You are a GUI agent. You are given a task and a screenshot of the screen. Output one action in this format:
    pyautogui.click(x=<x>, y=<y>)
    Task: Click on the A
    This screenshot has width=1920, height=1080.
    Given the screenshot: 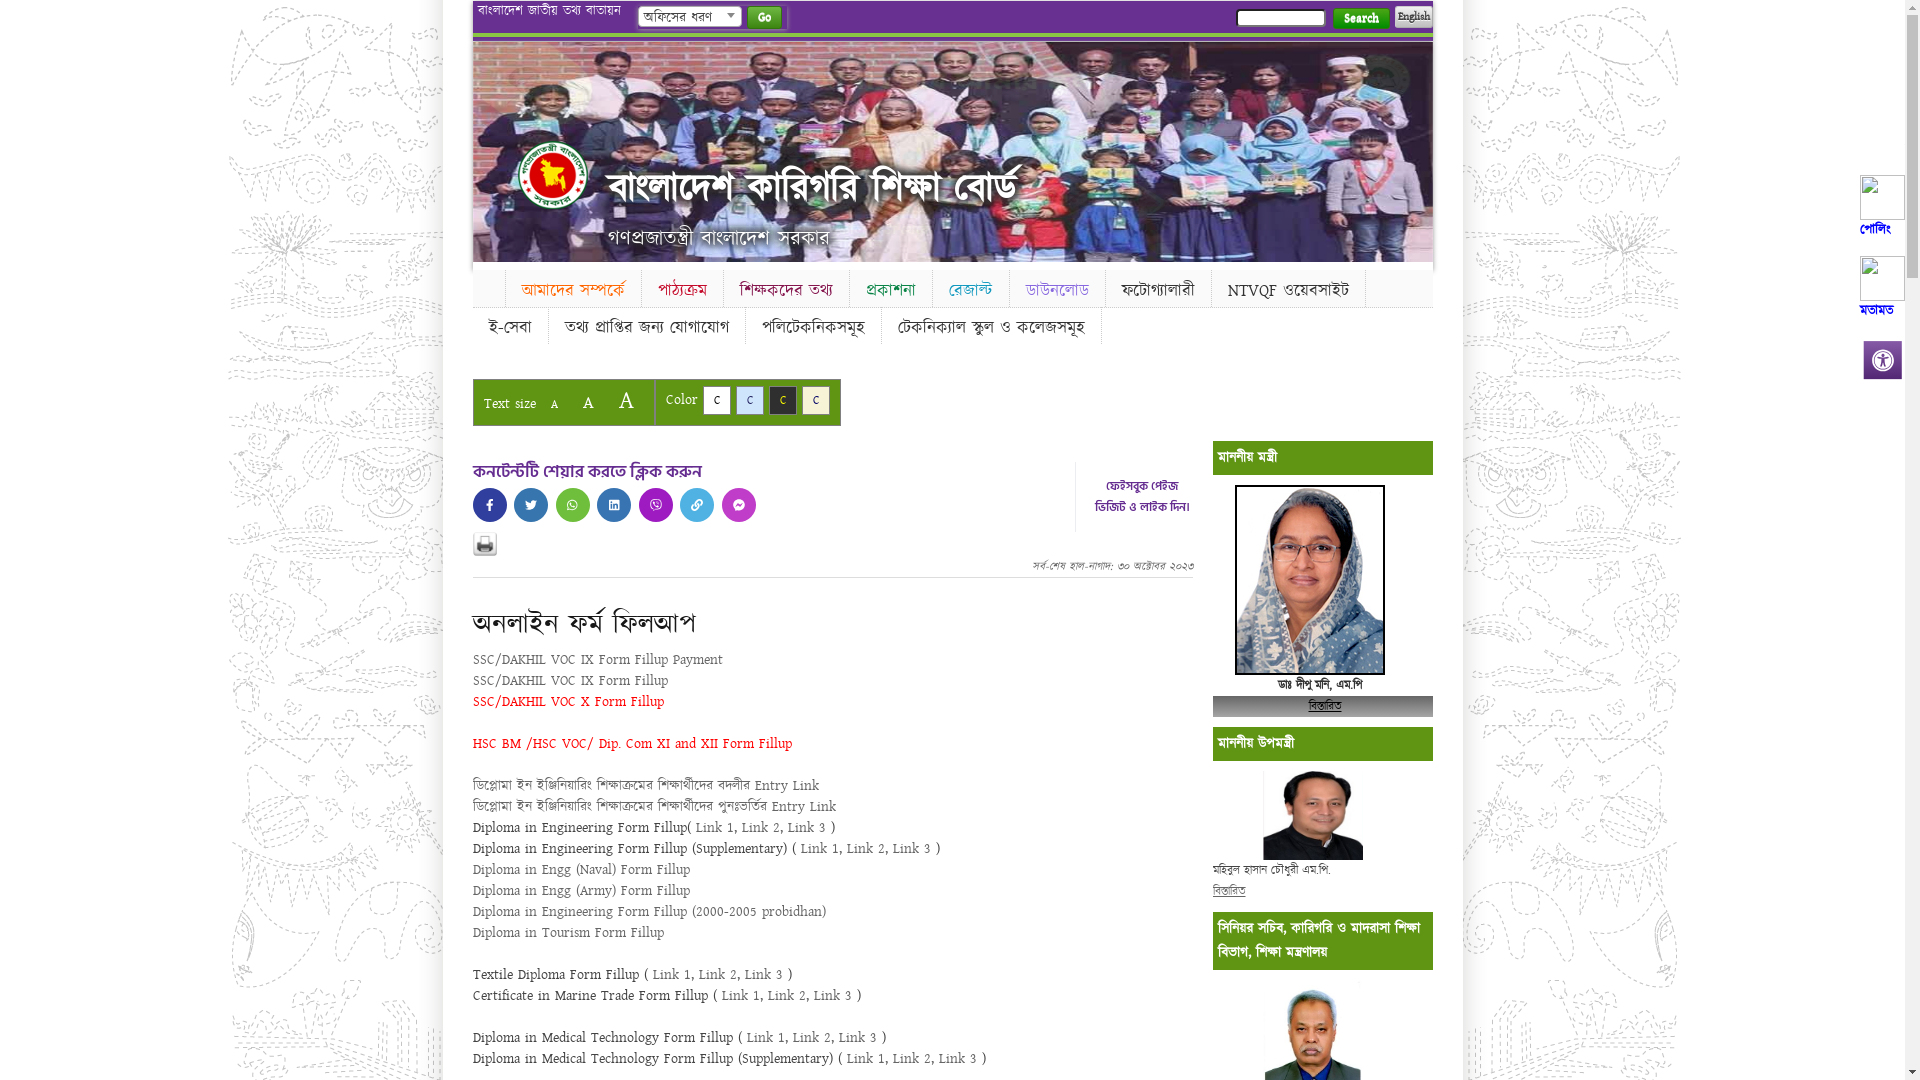 What is the action you would take?
    pyautogui.click(x=626, y=400)
    